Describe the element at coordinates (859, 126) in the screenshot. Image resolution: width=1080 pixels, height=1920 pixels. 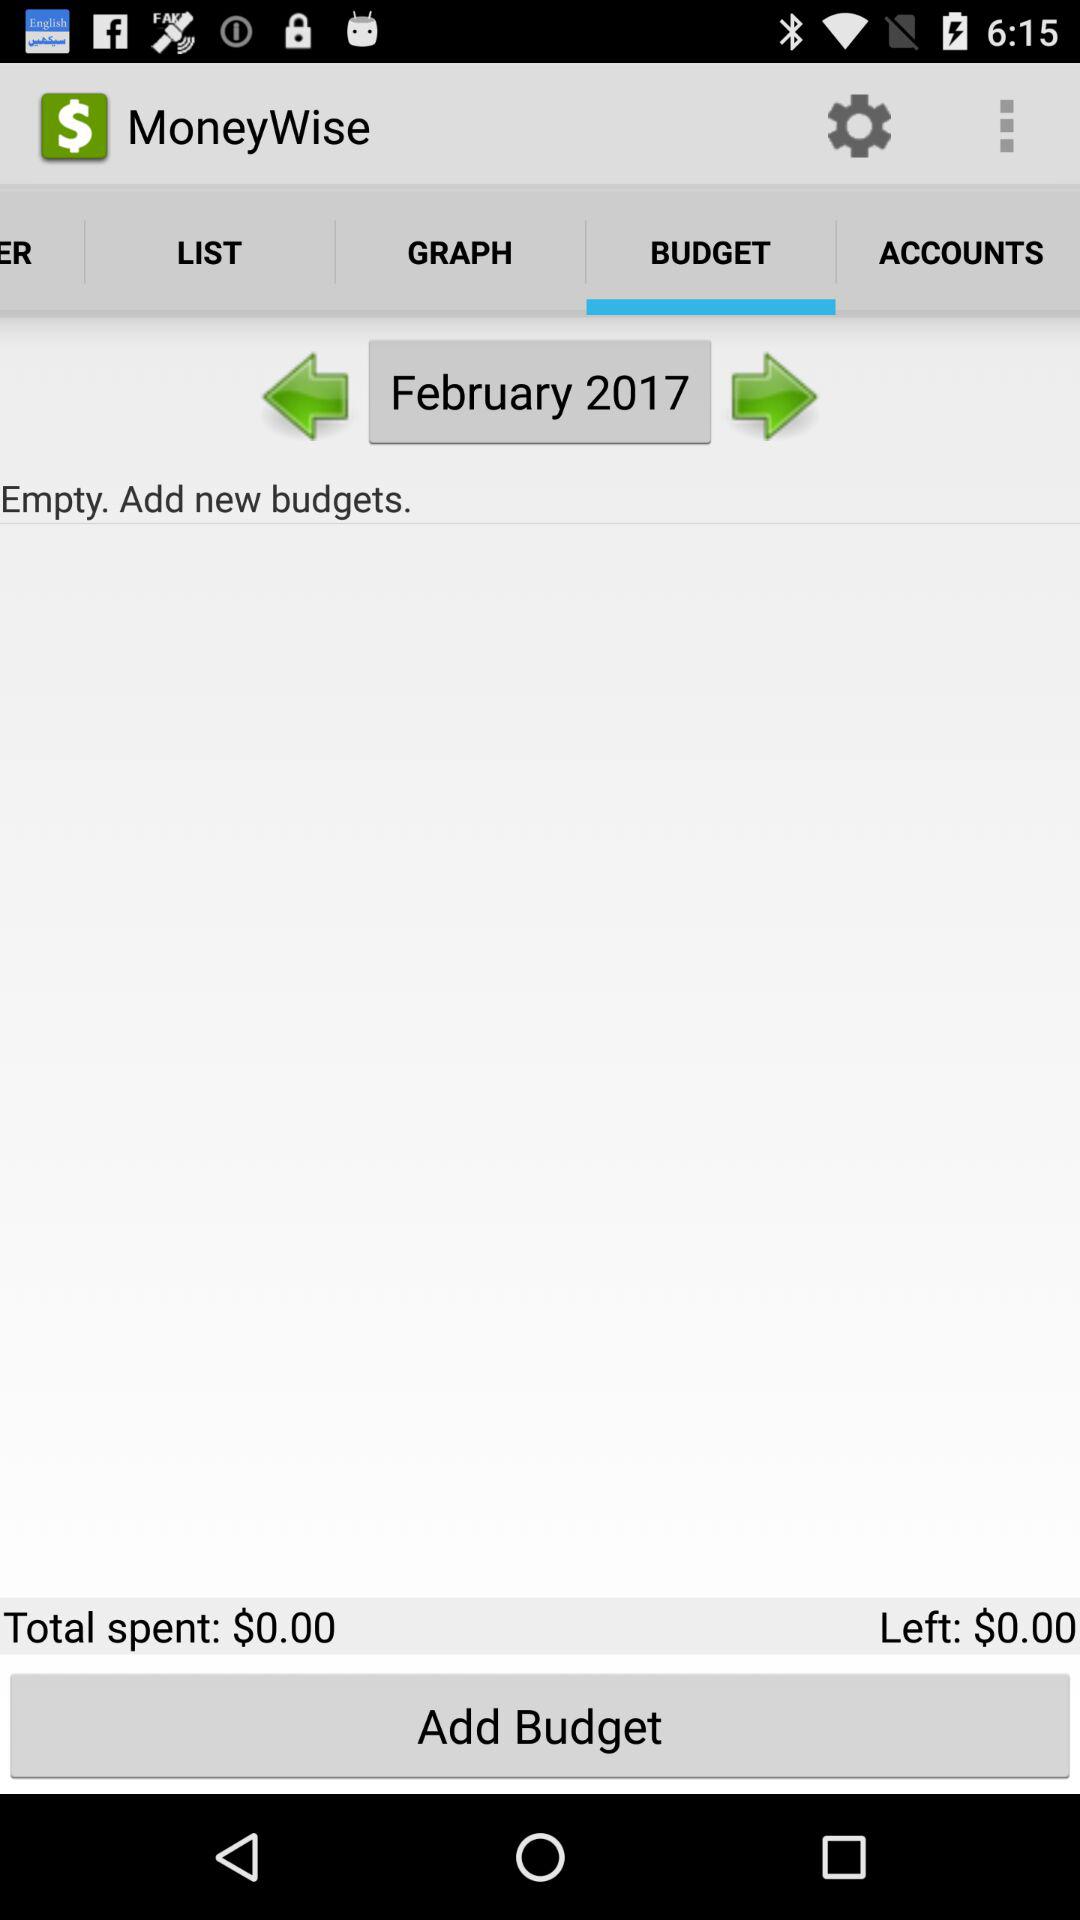
I see `choose icon to the right of the moneywise icon` at that location.